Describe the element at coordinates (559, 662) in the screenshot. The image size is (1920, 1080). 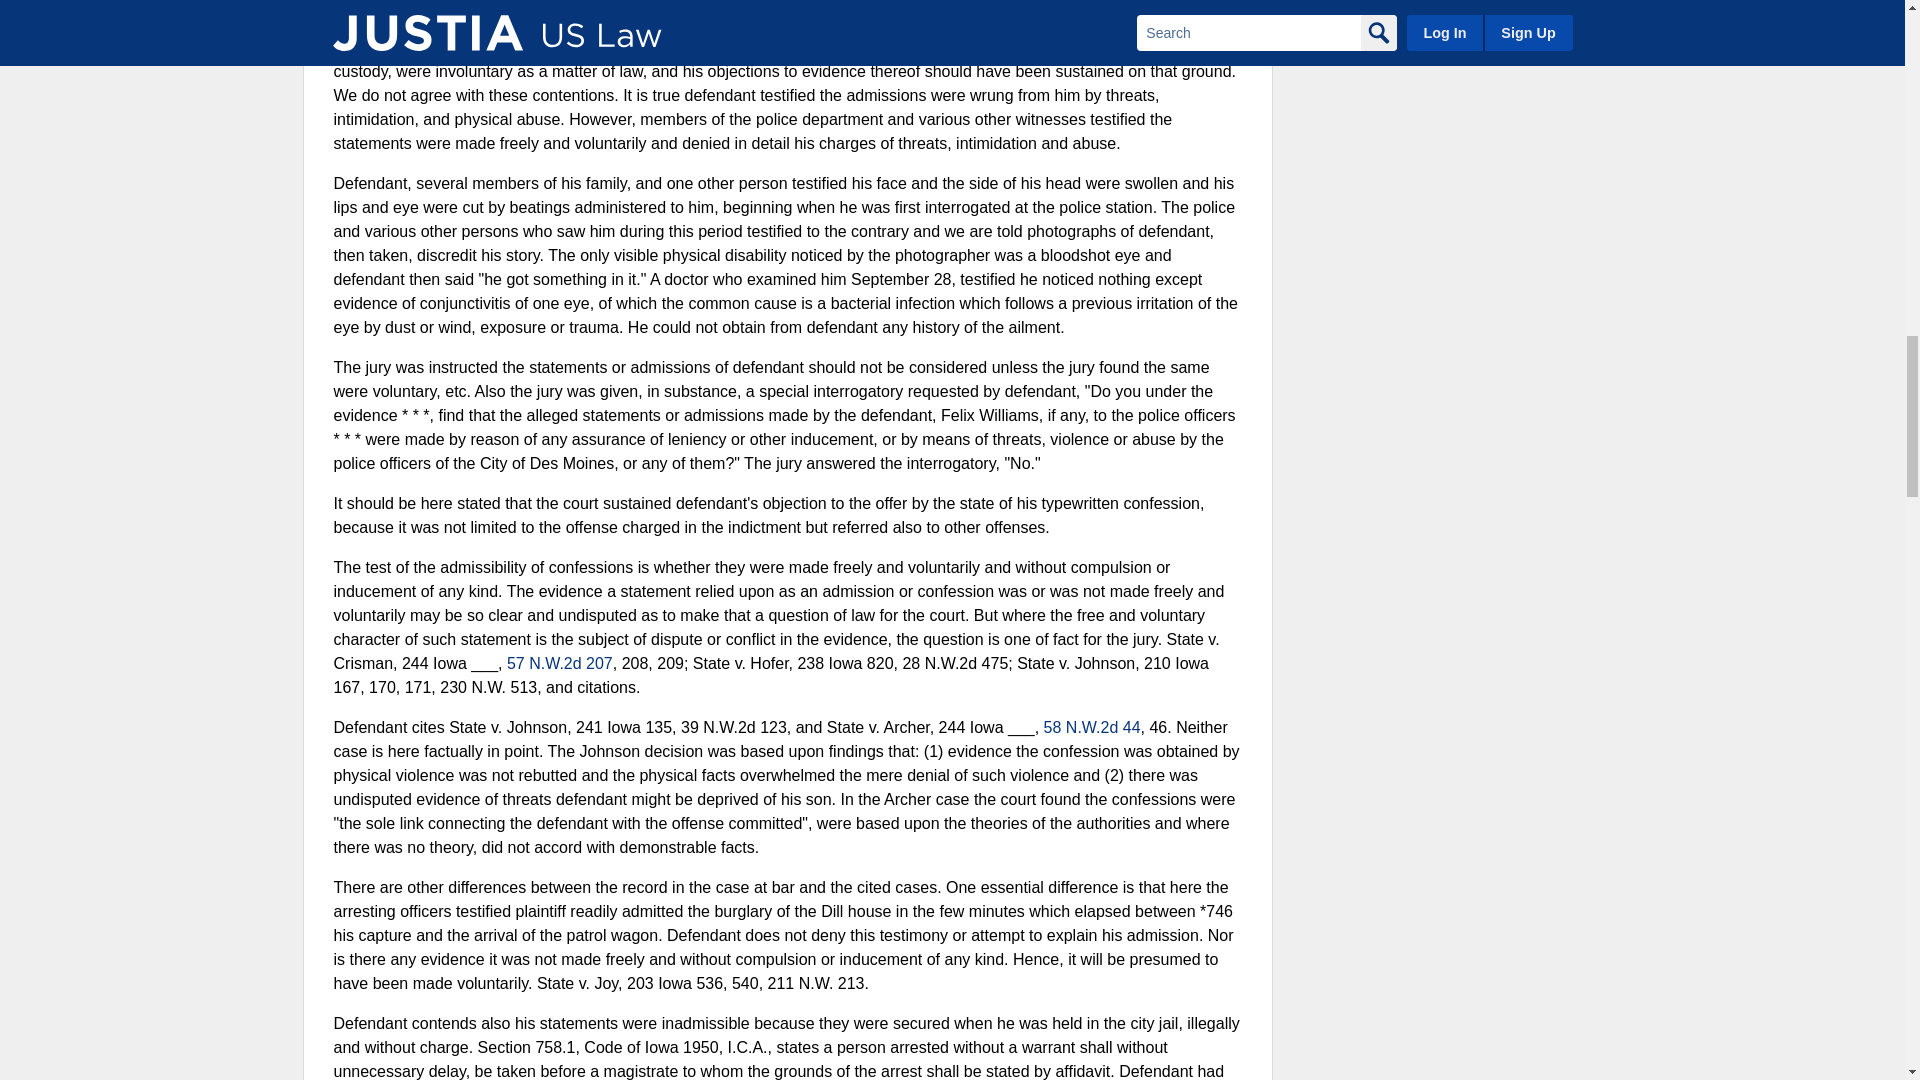
I see `57 N.W.2d 207` at that location.